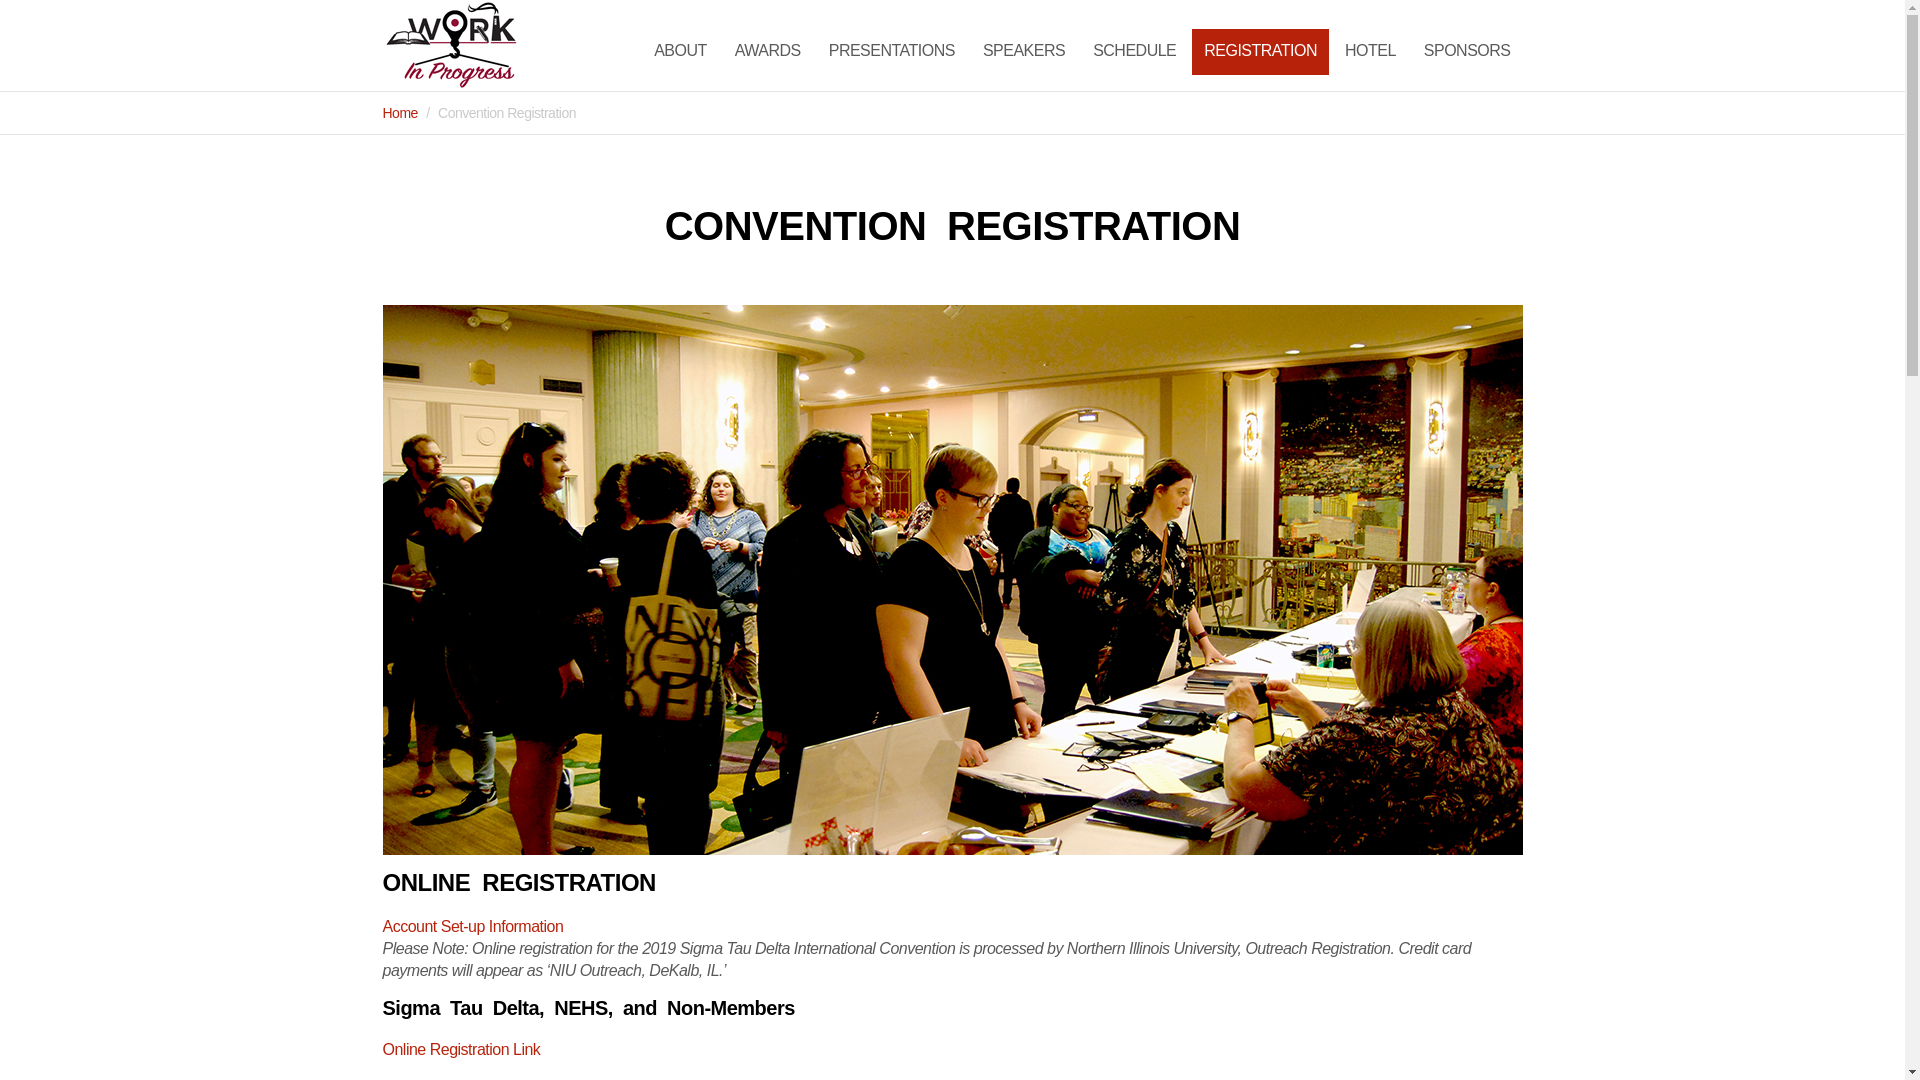  What do you see at coordinates (1370, 52) in the screenshot?
I see `HOTEL` at bounding box center [1370, 52].